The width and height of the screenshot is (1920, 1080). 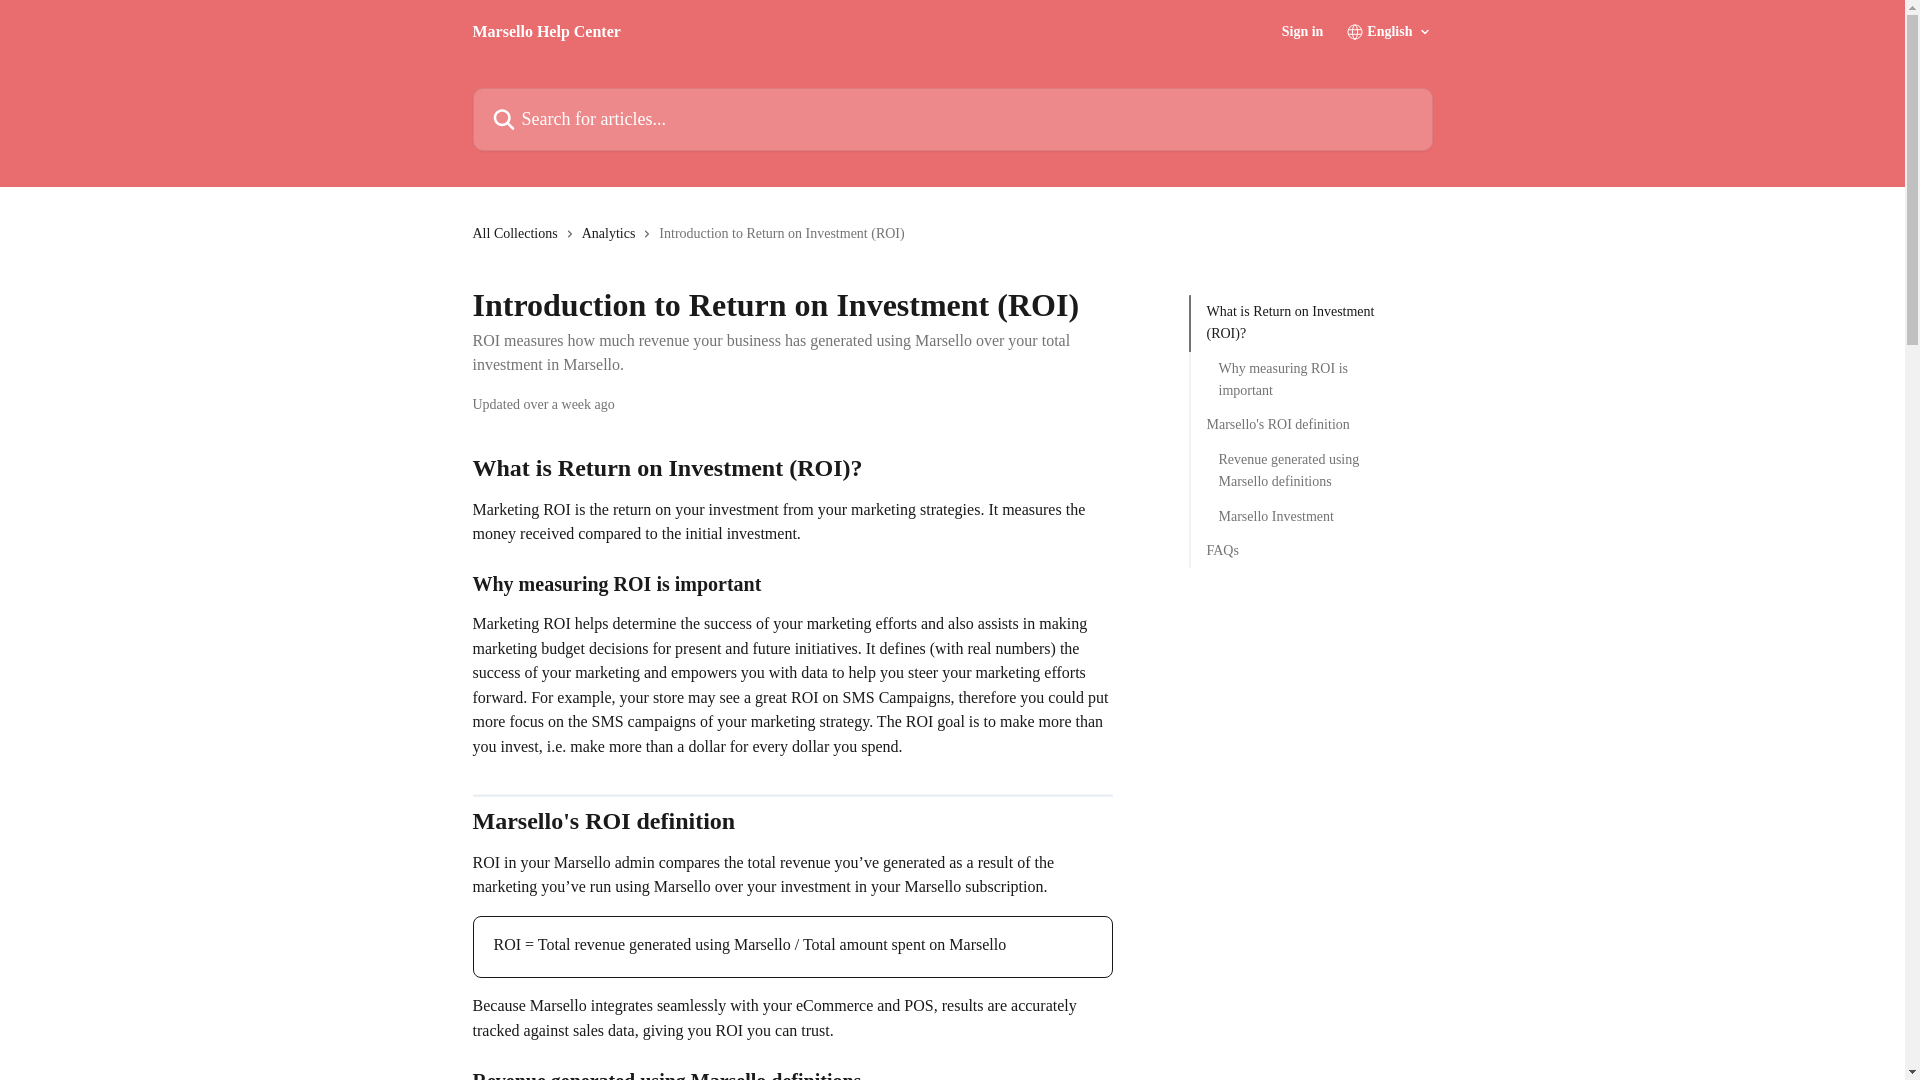 What do you see at coordinates (518, 234) in the screenshot?
I see `All Collections` at bounding box center [518, 234].